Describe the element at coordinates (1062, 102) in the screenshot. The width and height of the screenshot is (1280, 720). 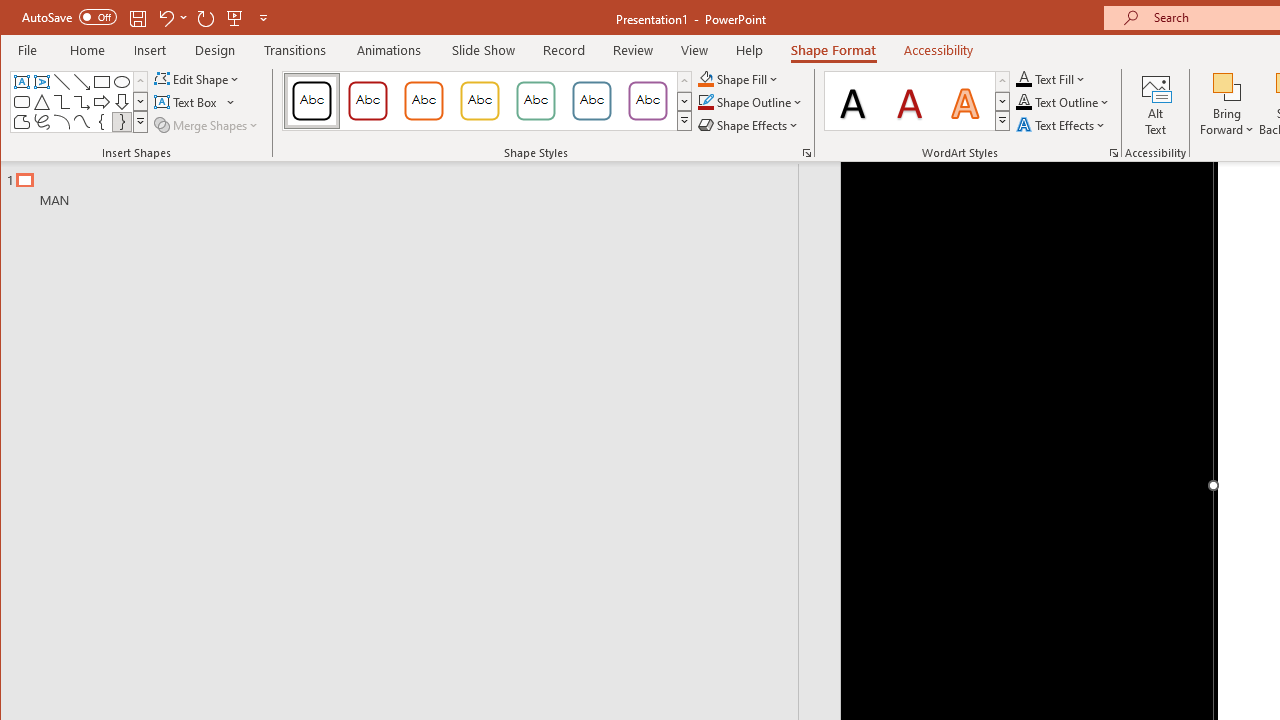
I see `Text Outline` at that location.